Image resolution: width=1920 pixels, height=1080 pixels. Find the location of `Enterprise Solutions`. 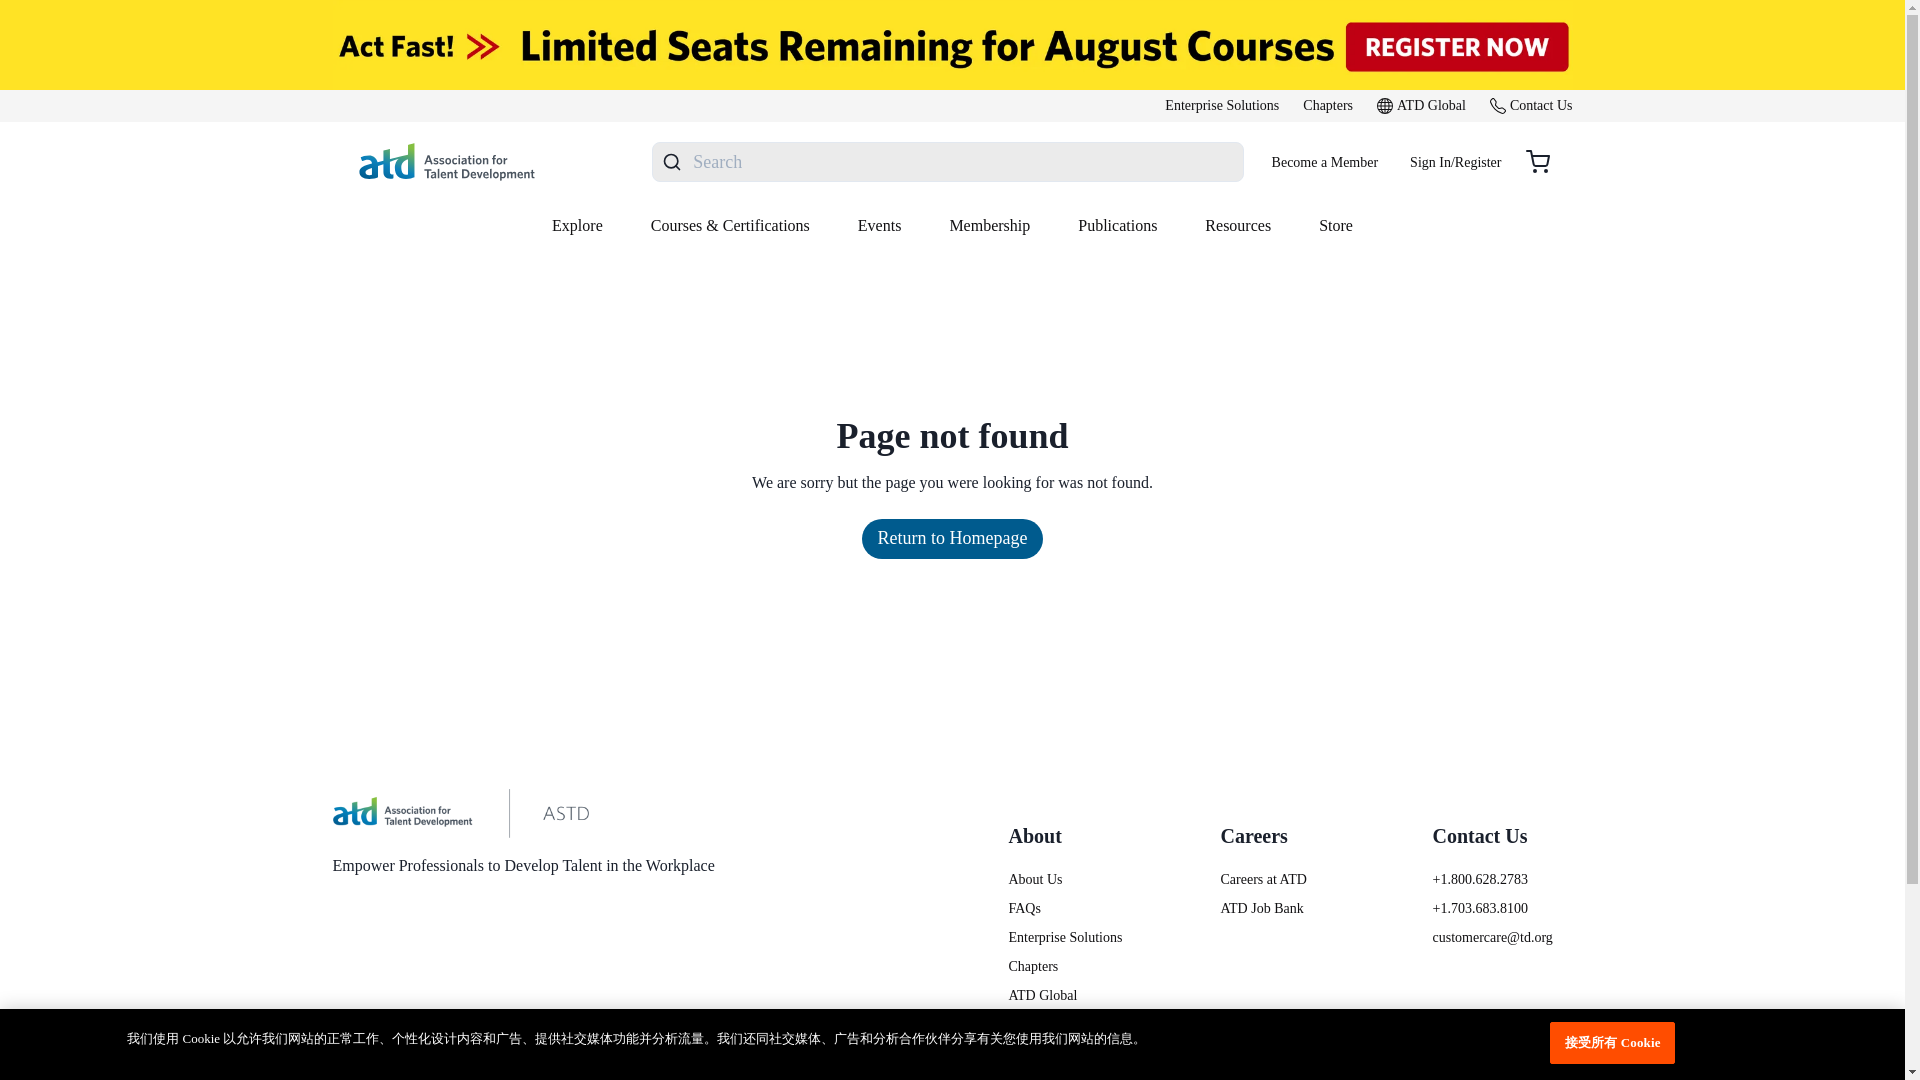

Enterprise Solutions is located at coordinates (1078, 937).